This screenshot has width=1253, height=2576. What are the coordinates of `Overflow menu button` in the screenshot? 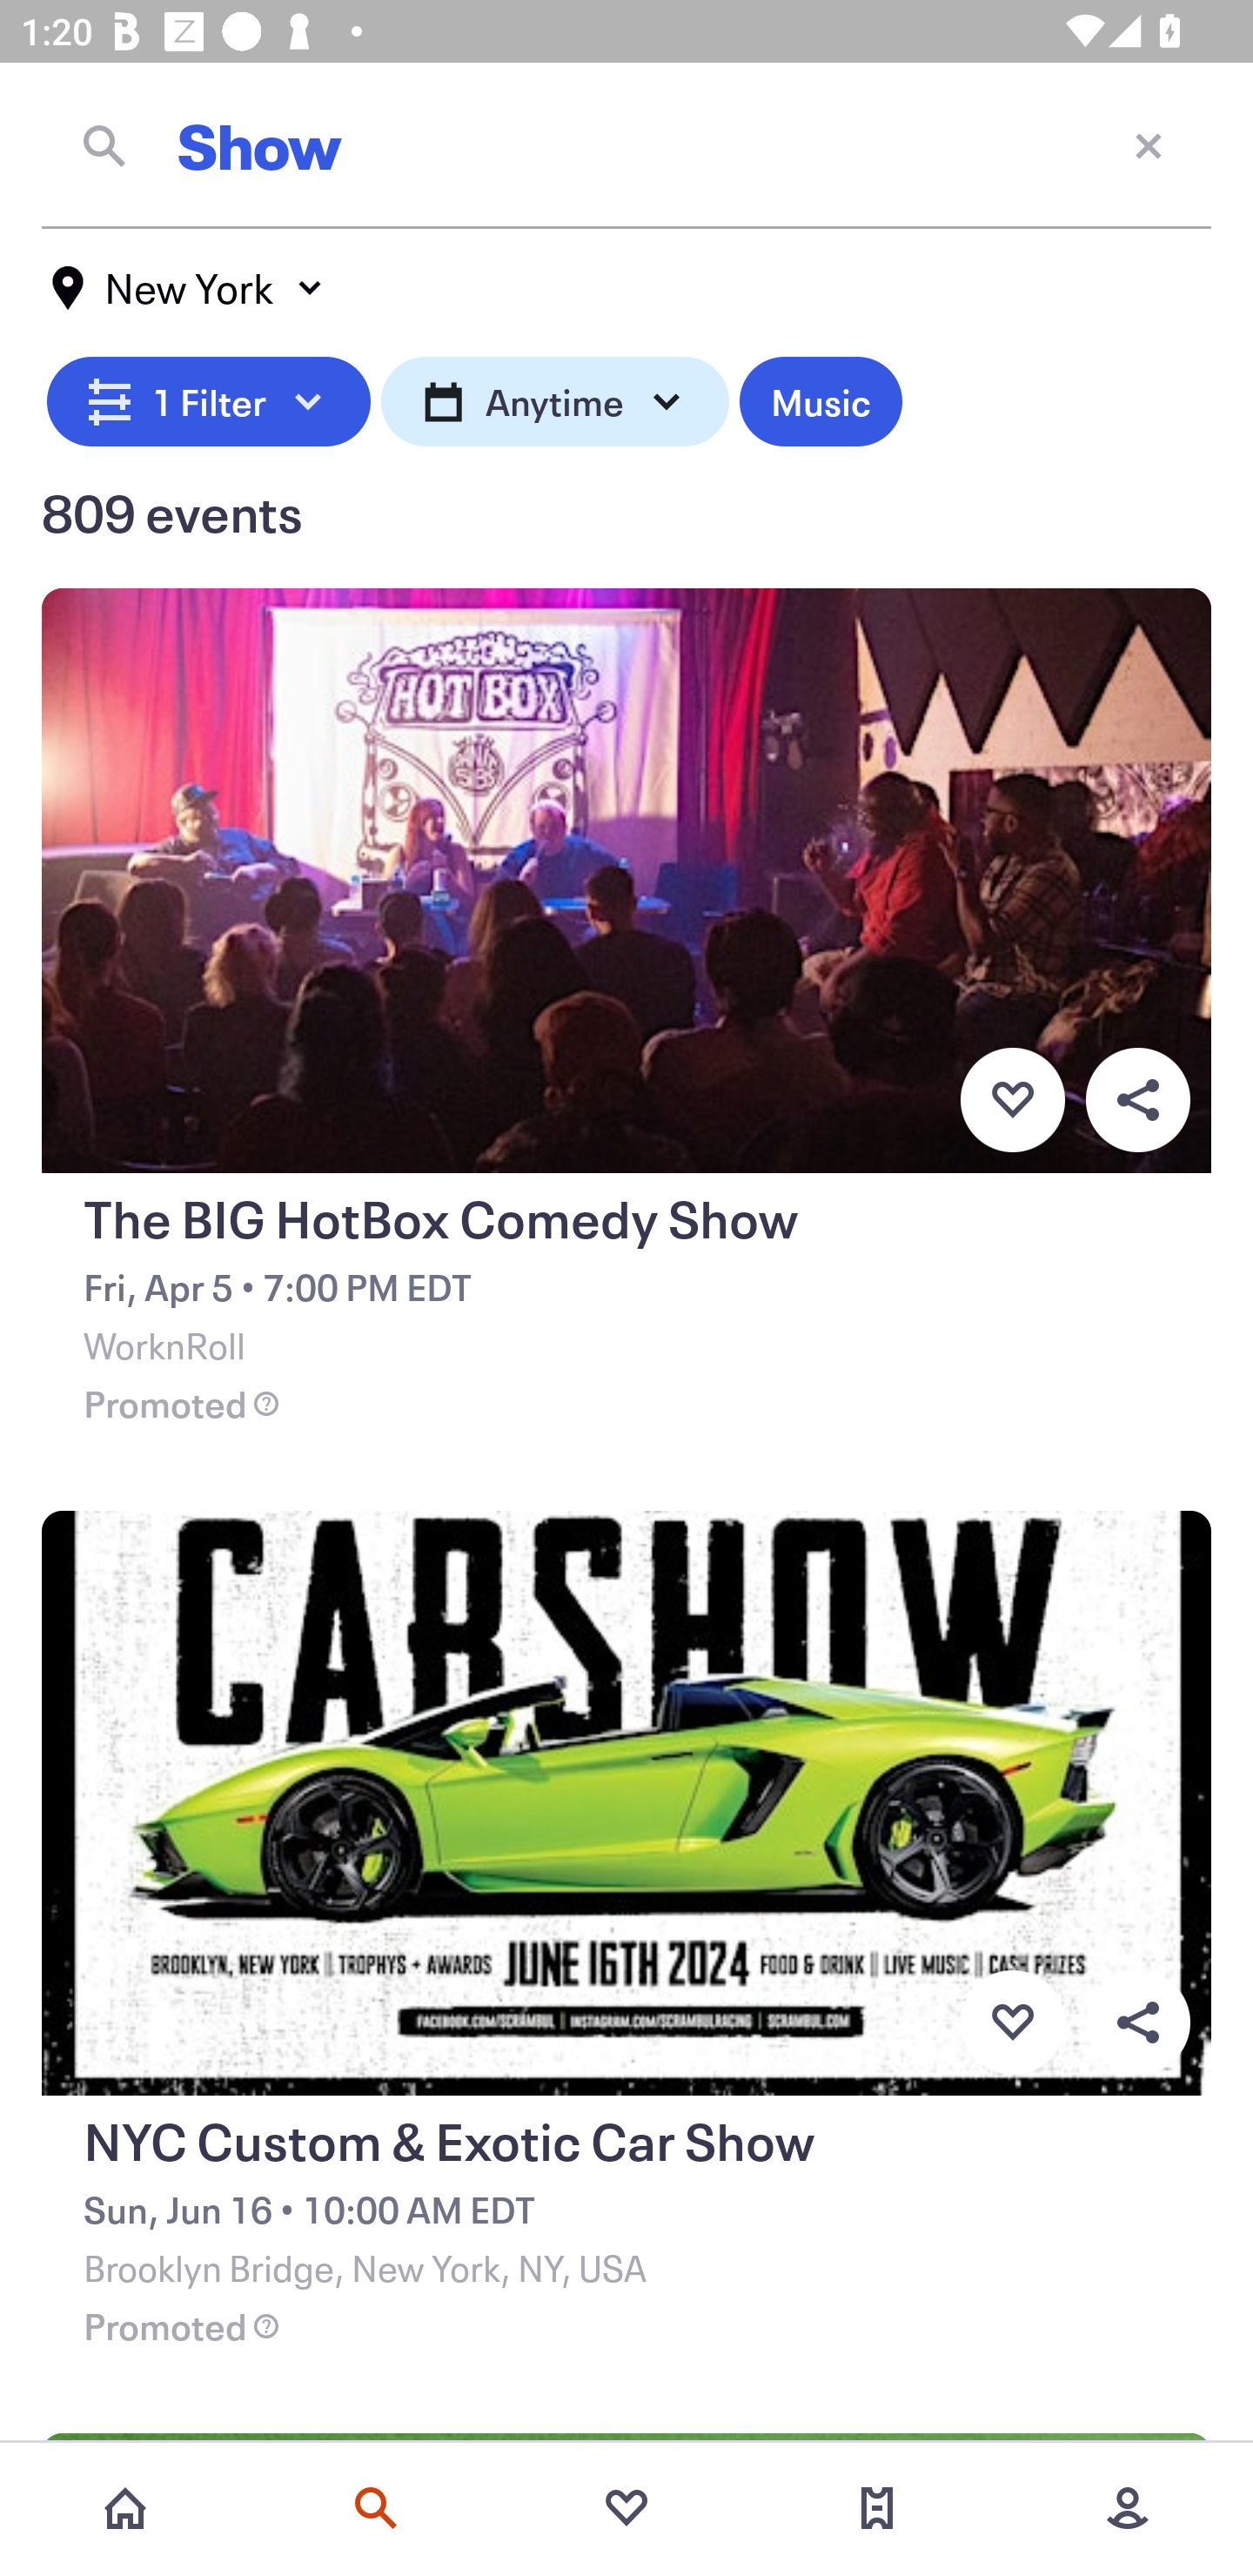 It's located at (1137, 1099).